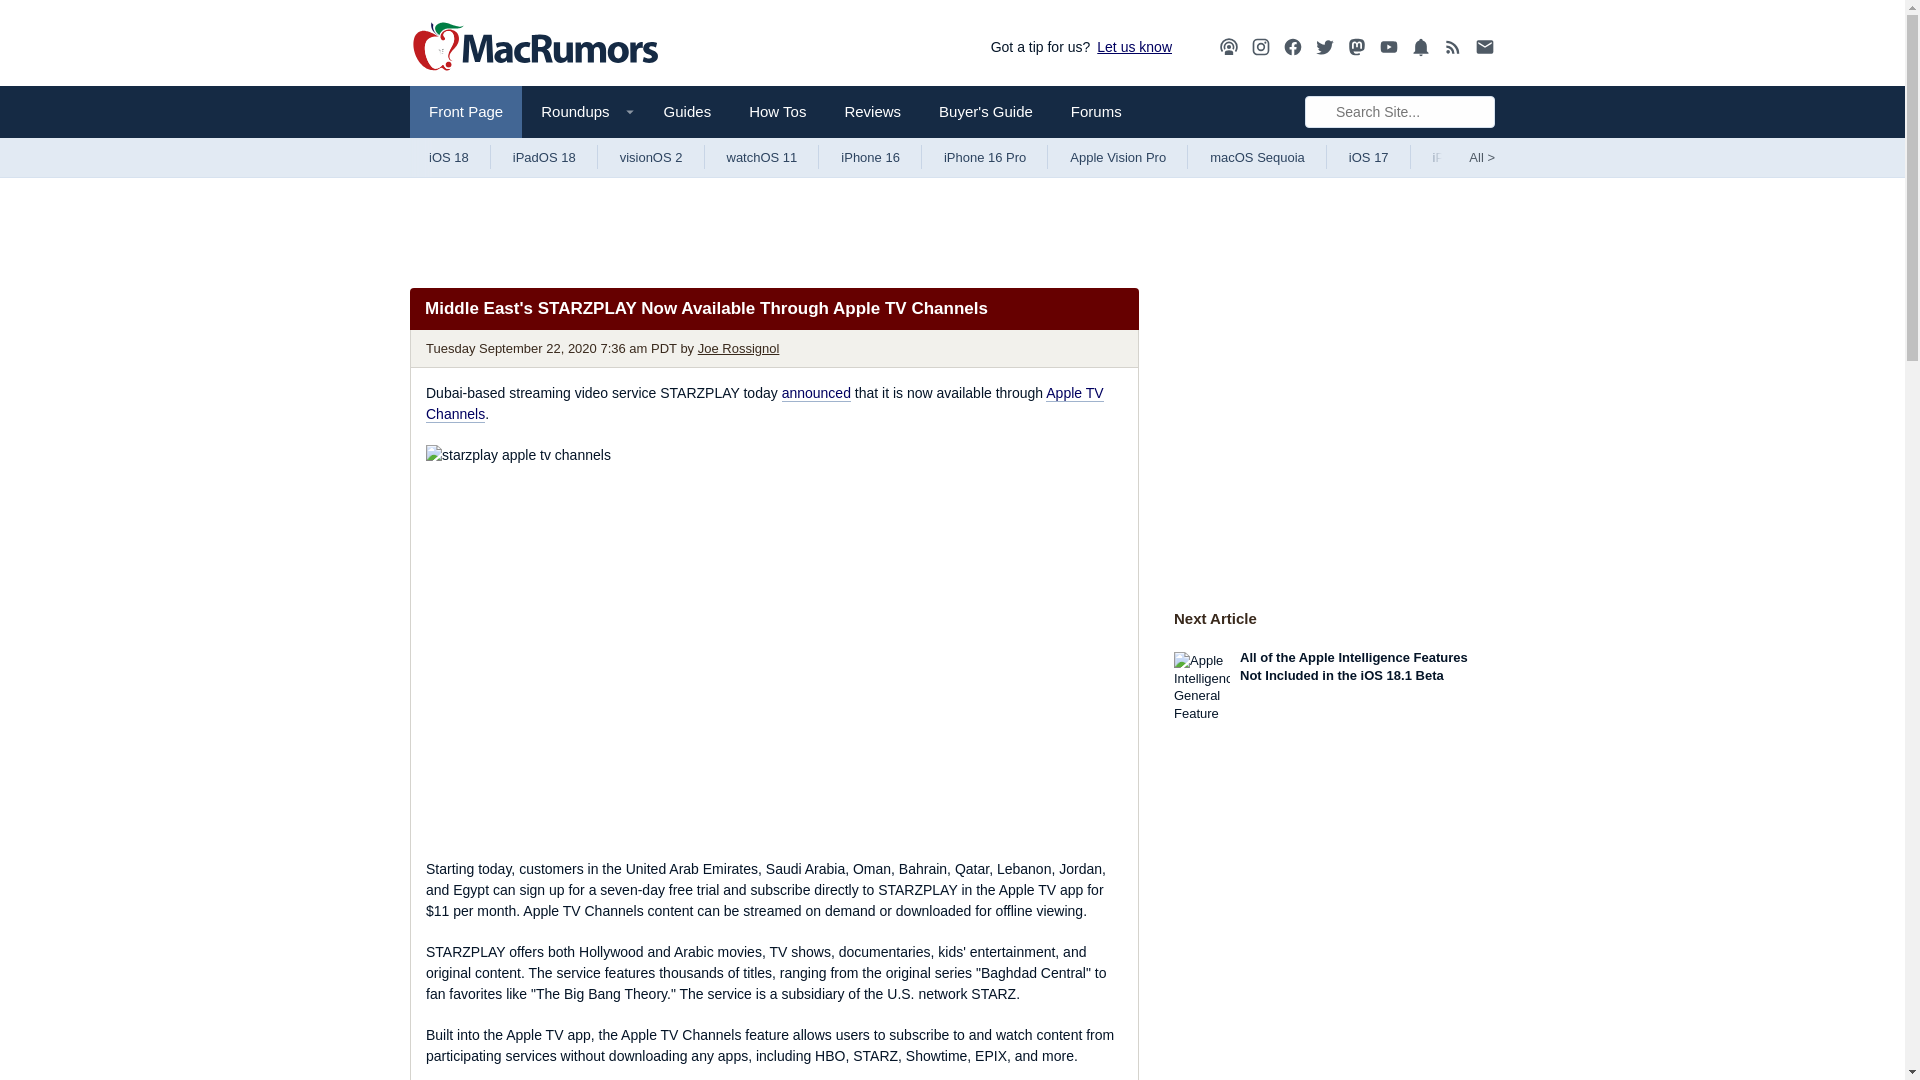 The height and width of the screenshot is (1080, 1920). Describe the element at coordinates (1420, 46) in the screenshot. I see `Notifications` at that location.